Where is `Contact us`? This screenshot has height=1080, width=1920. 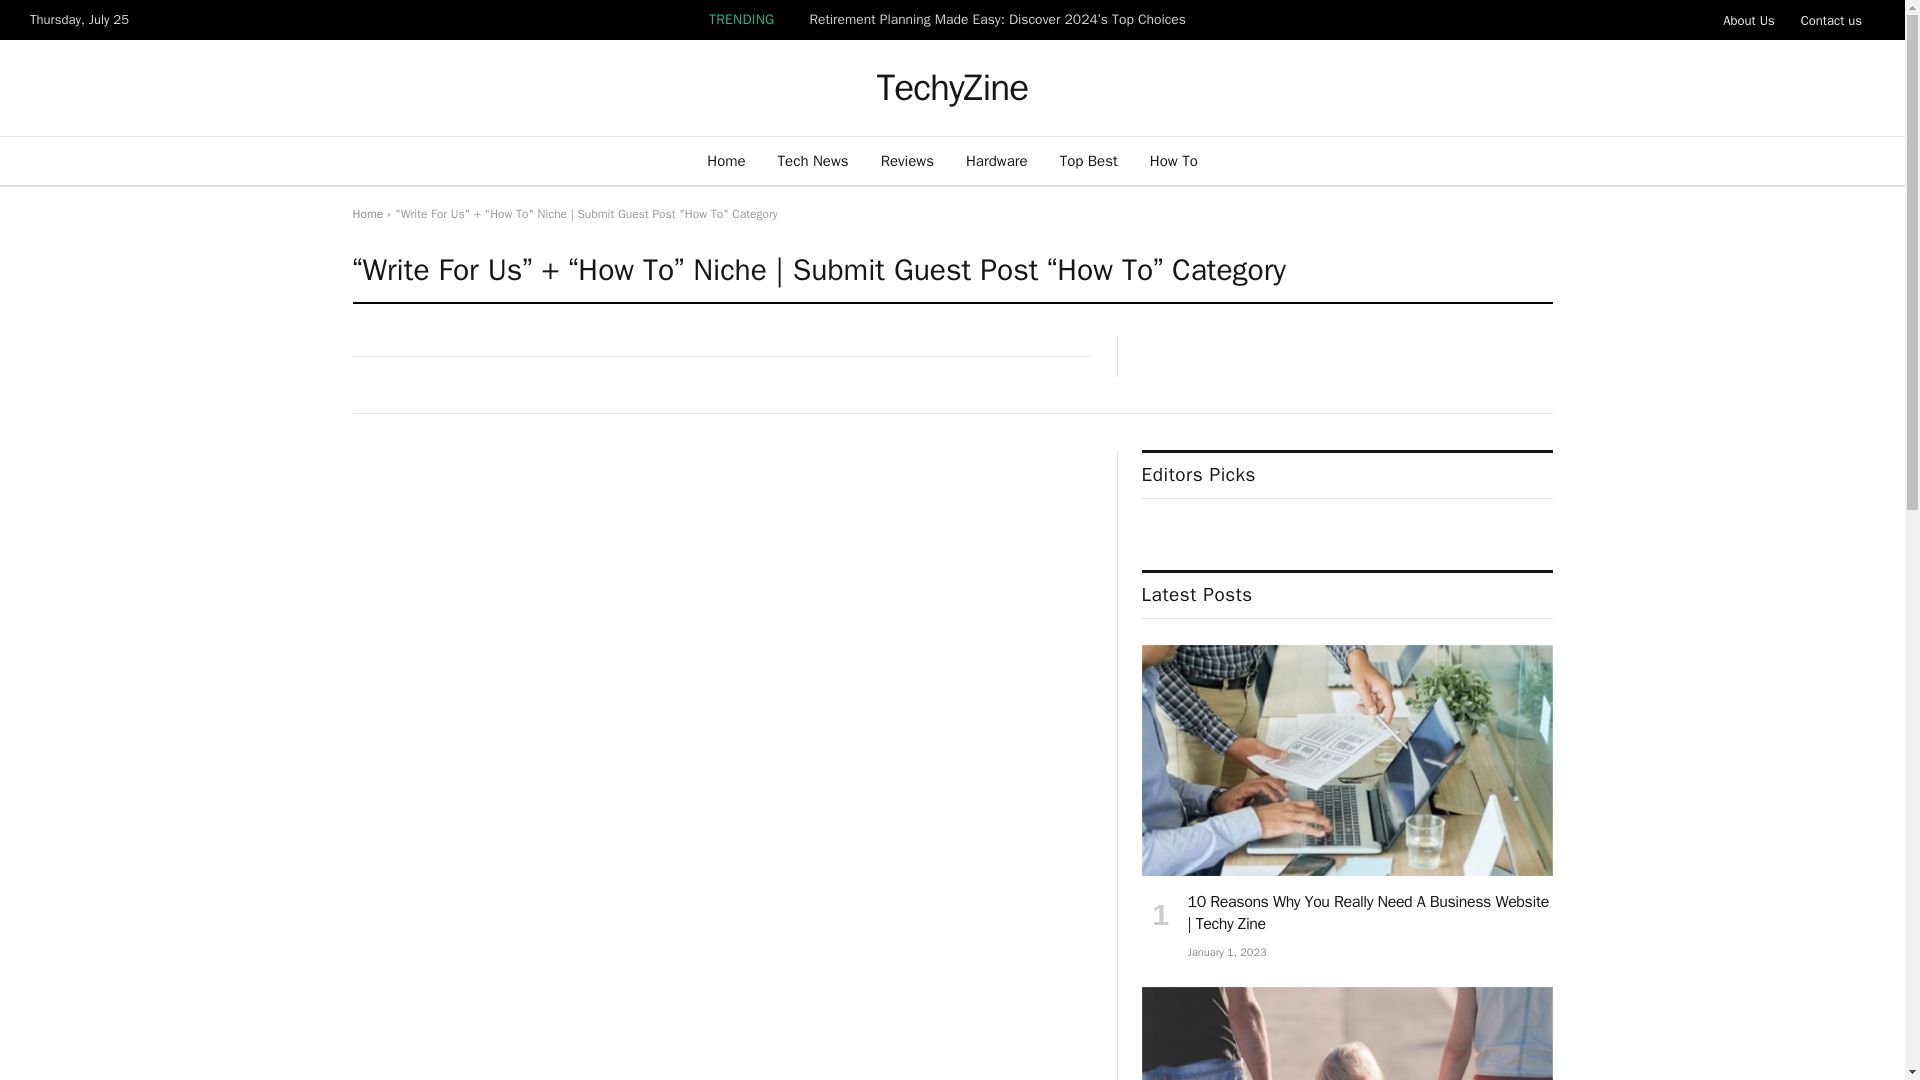
Contact us is located at coordinates (1831, 20).